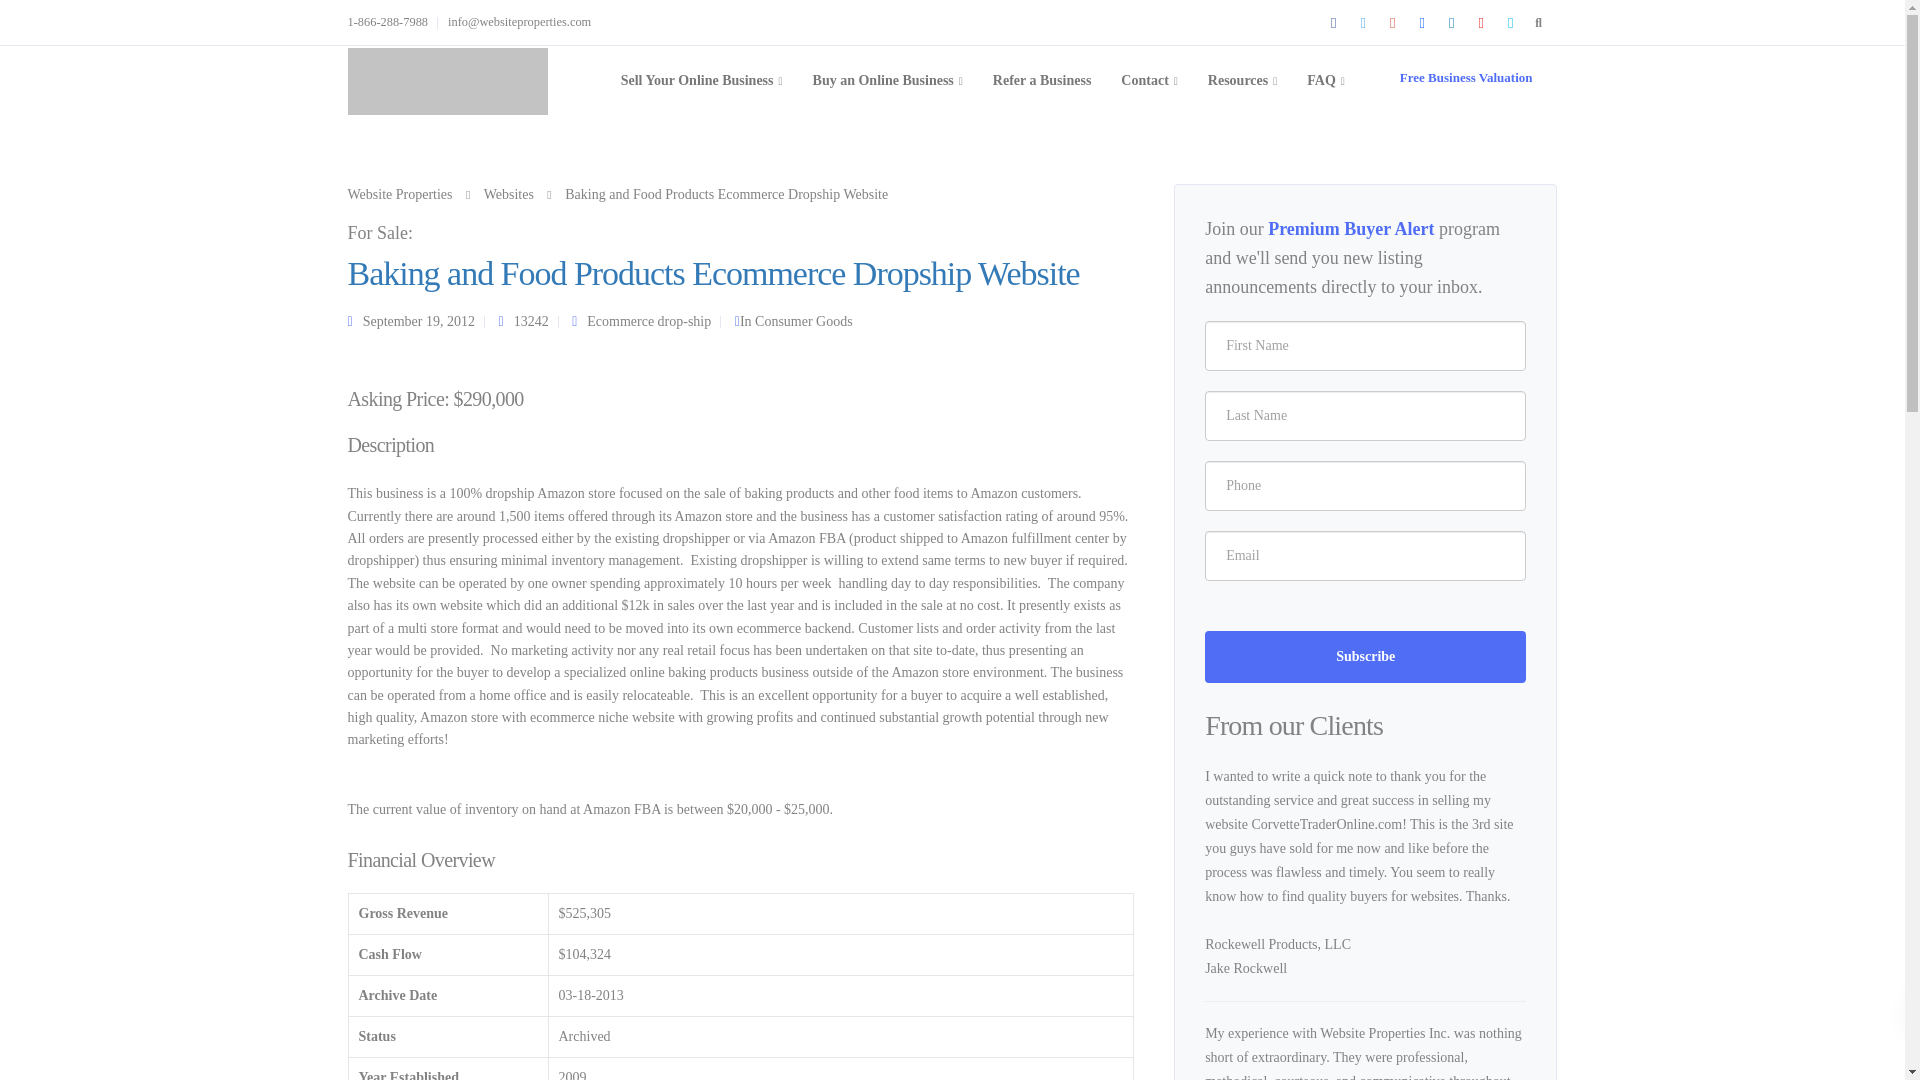 The height and width of the screenshot is (1080, 1920). Describe the element at coordinates (1242, 80) in the screenshot. I see `Resources` at that location.